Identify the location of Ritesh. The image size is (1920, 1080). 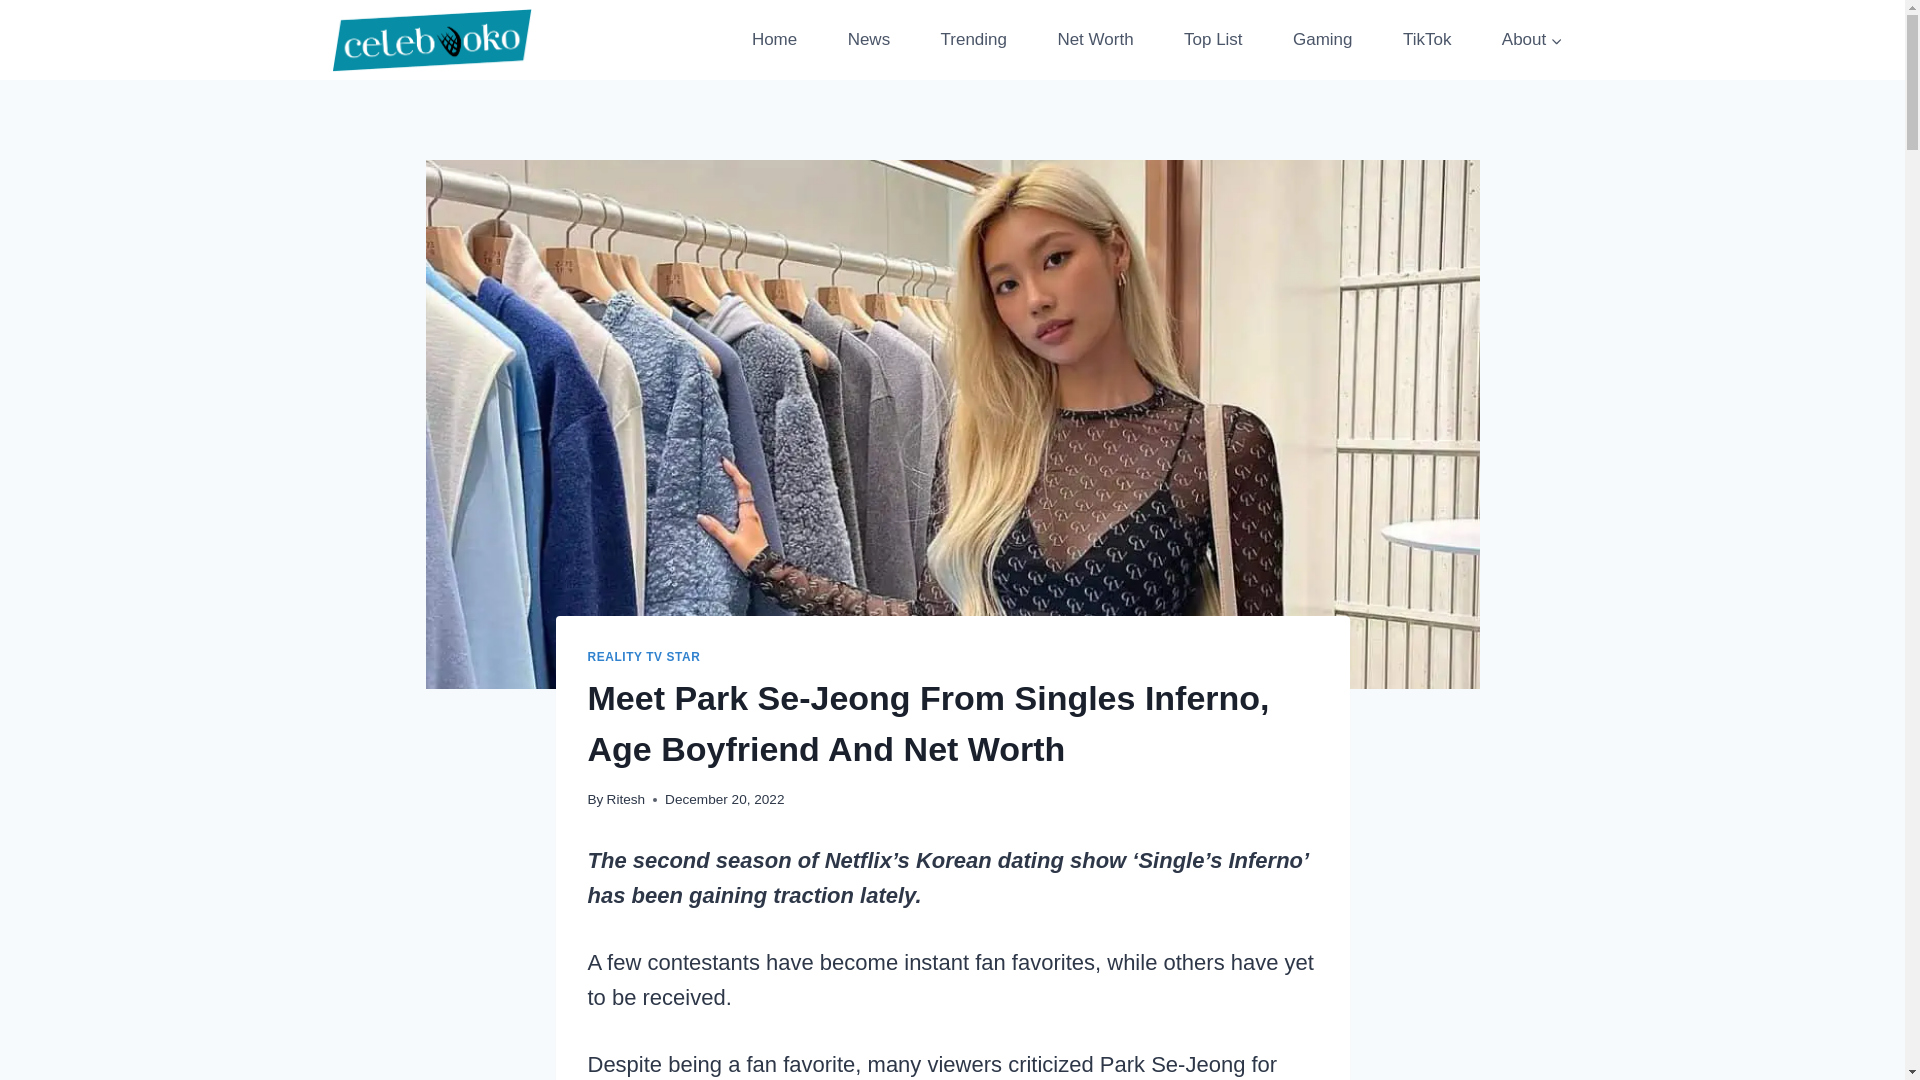
(626, 798).